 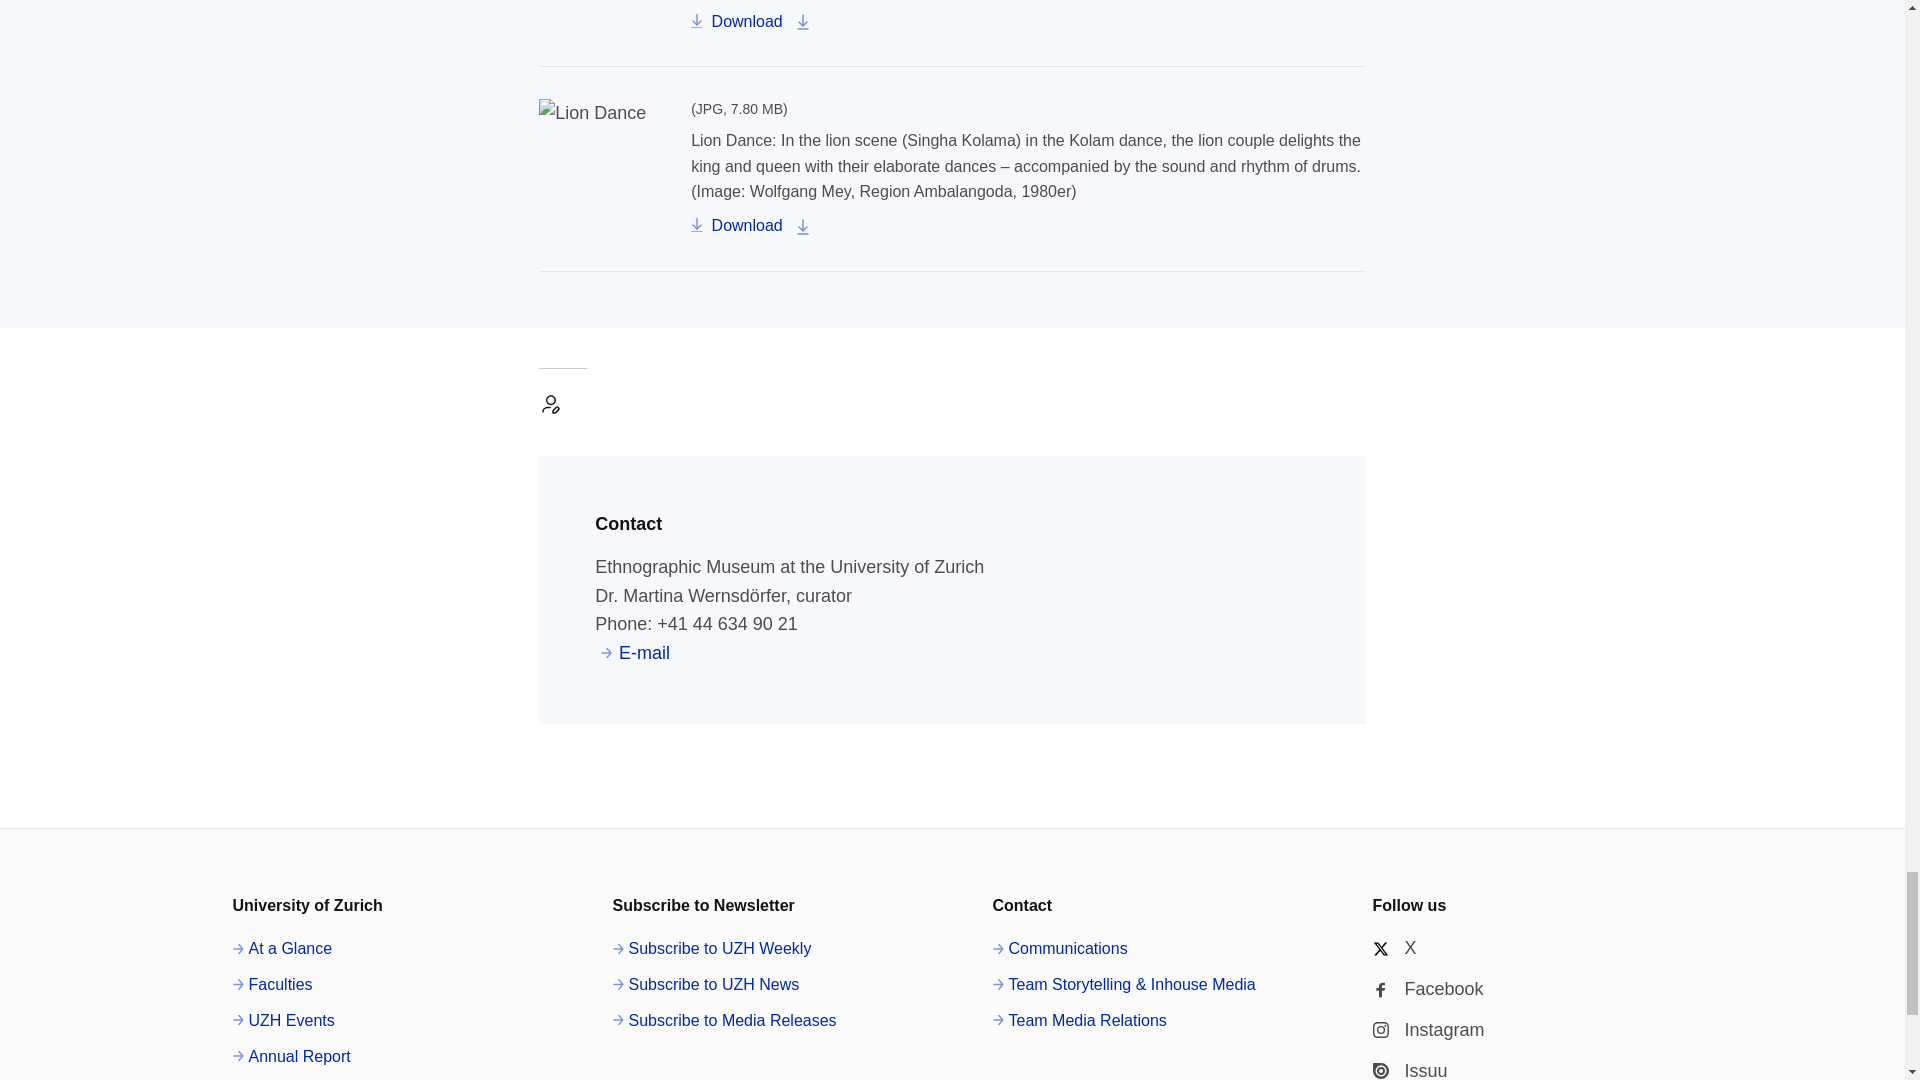 I want to click on Communications, so click(x=1060, y=949).